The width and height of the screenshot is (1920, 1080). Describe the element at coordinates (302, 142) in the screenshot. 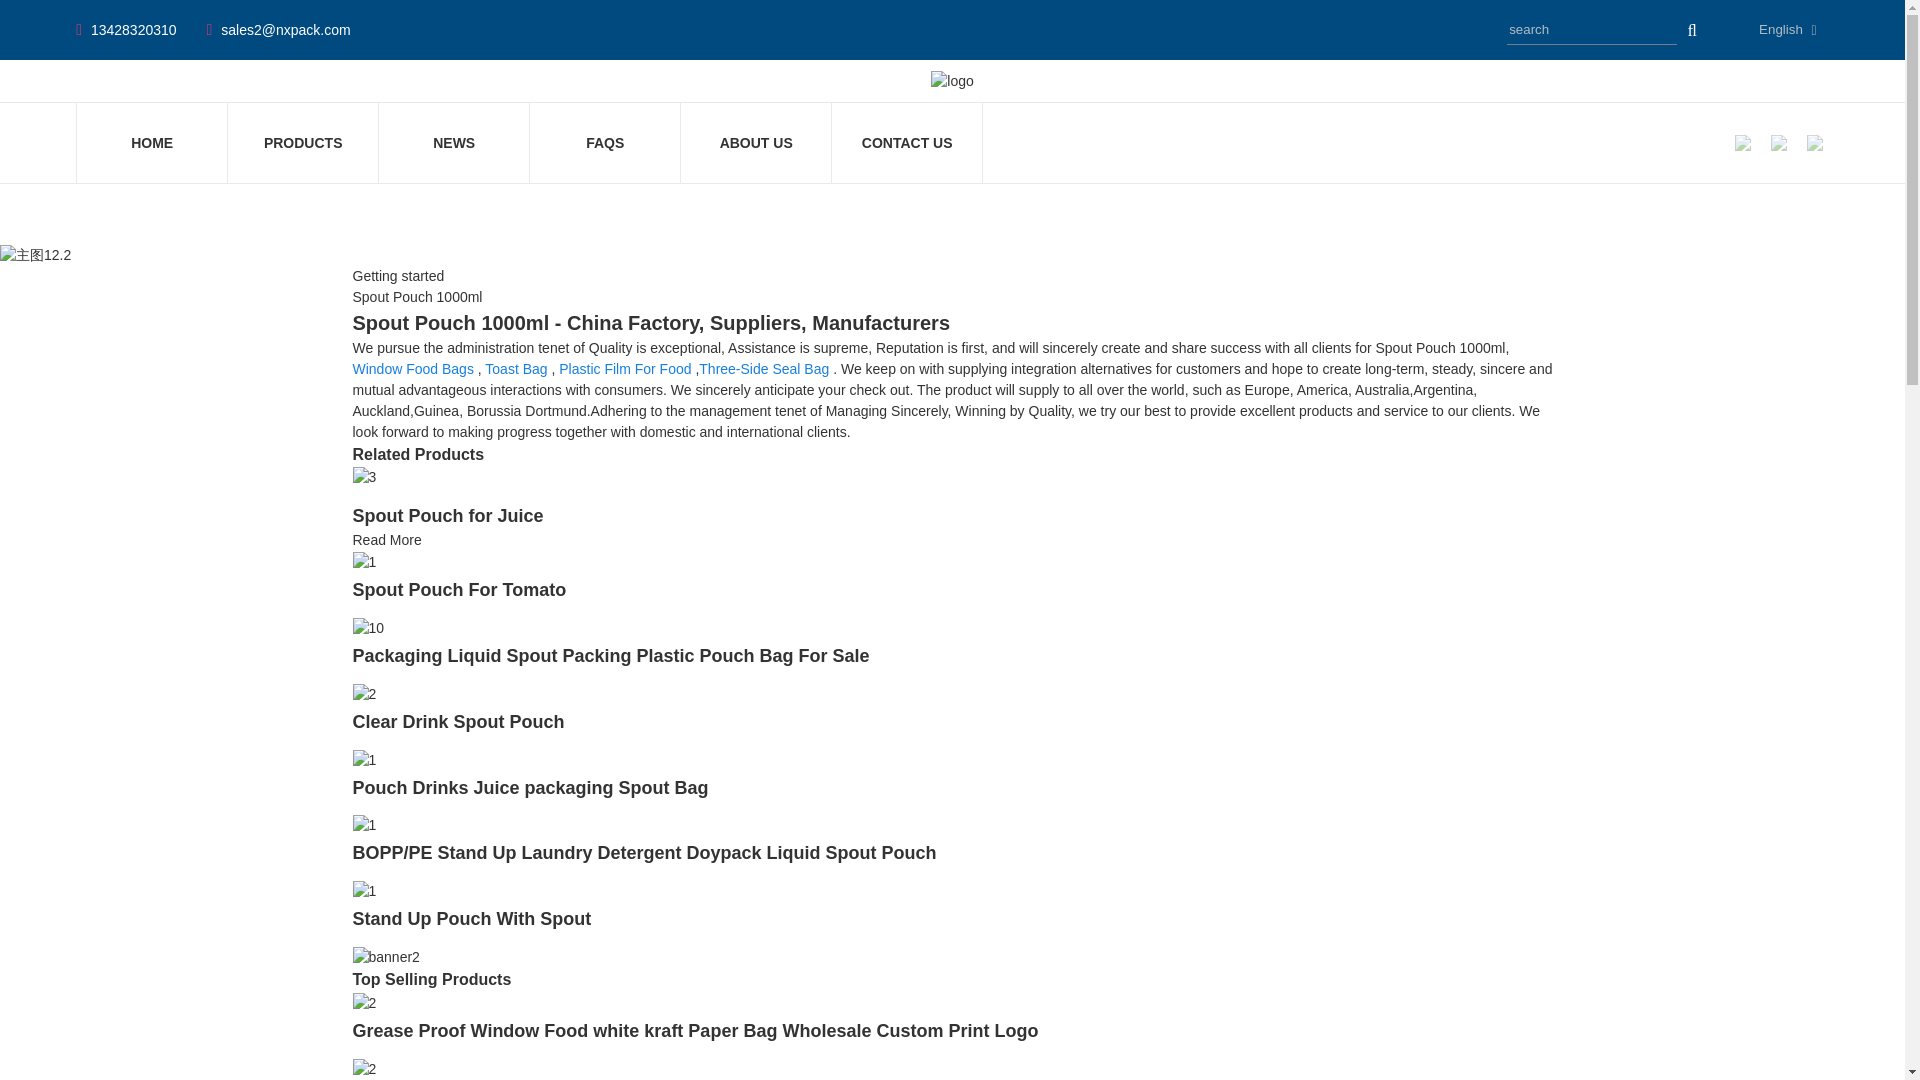

I see `PRODUCTS` at that location.